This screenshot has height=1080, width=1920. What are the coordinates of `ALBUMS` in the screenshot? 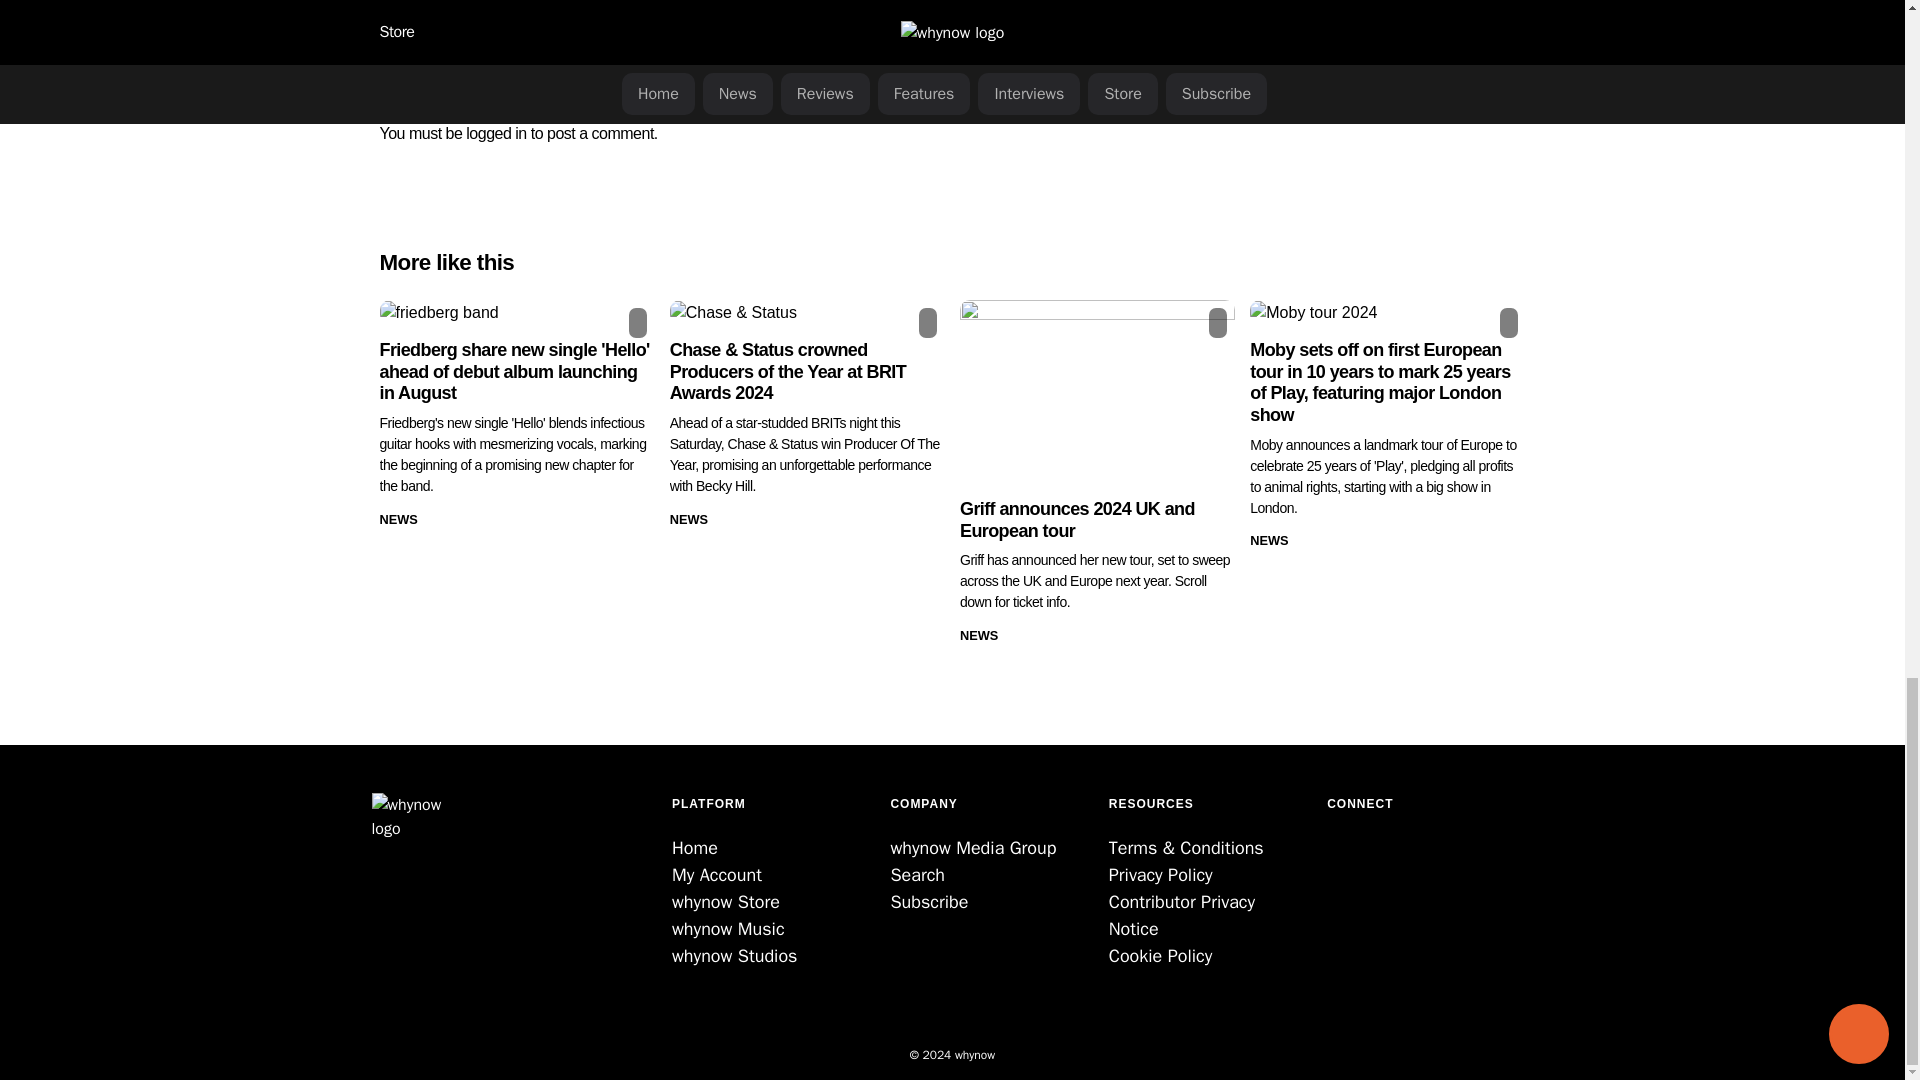 It's located at (419, 5).